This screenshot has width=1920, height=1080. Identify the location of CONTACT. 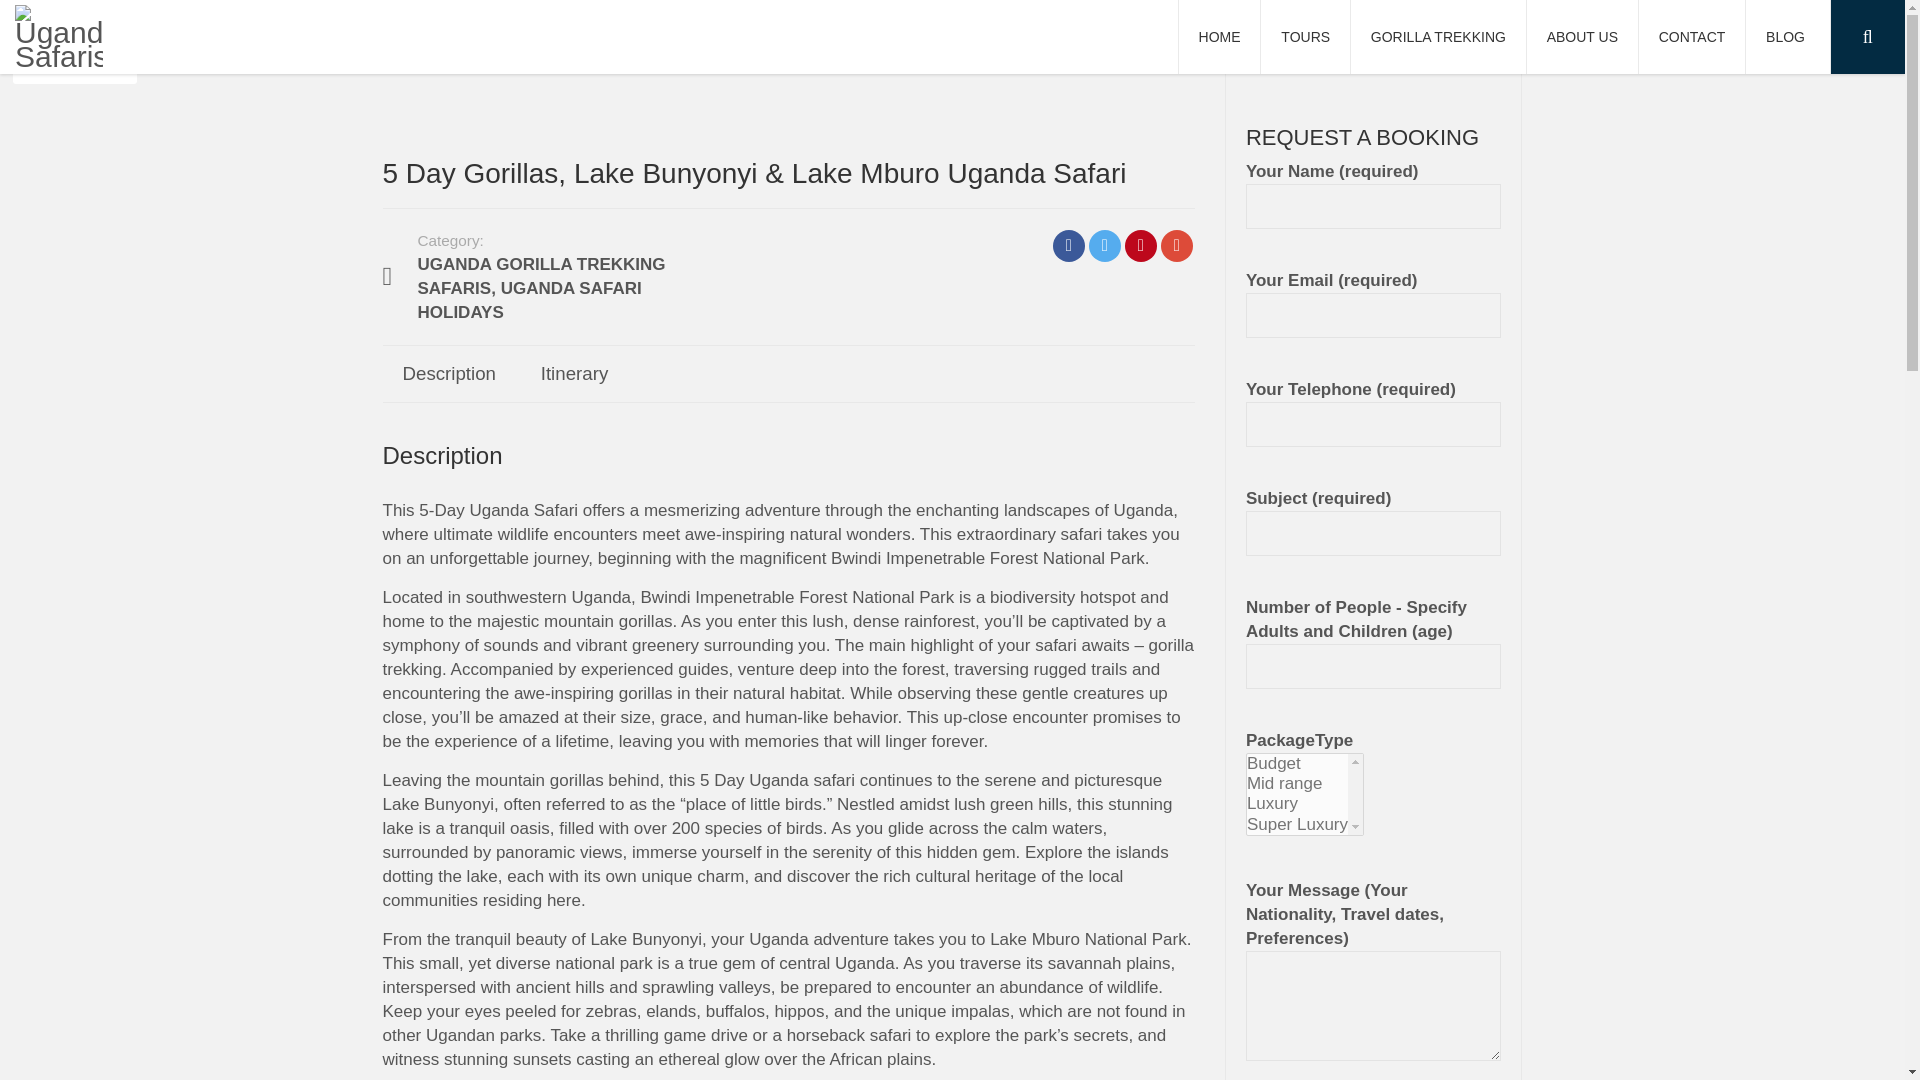
(1692, 37).